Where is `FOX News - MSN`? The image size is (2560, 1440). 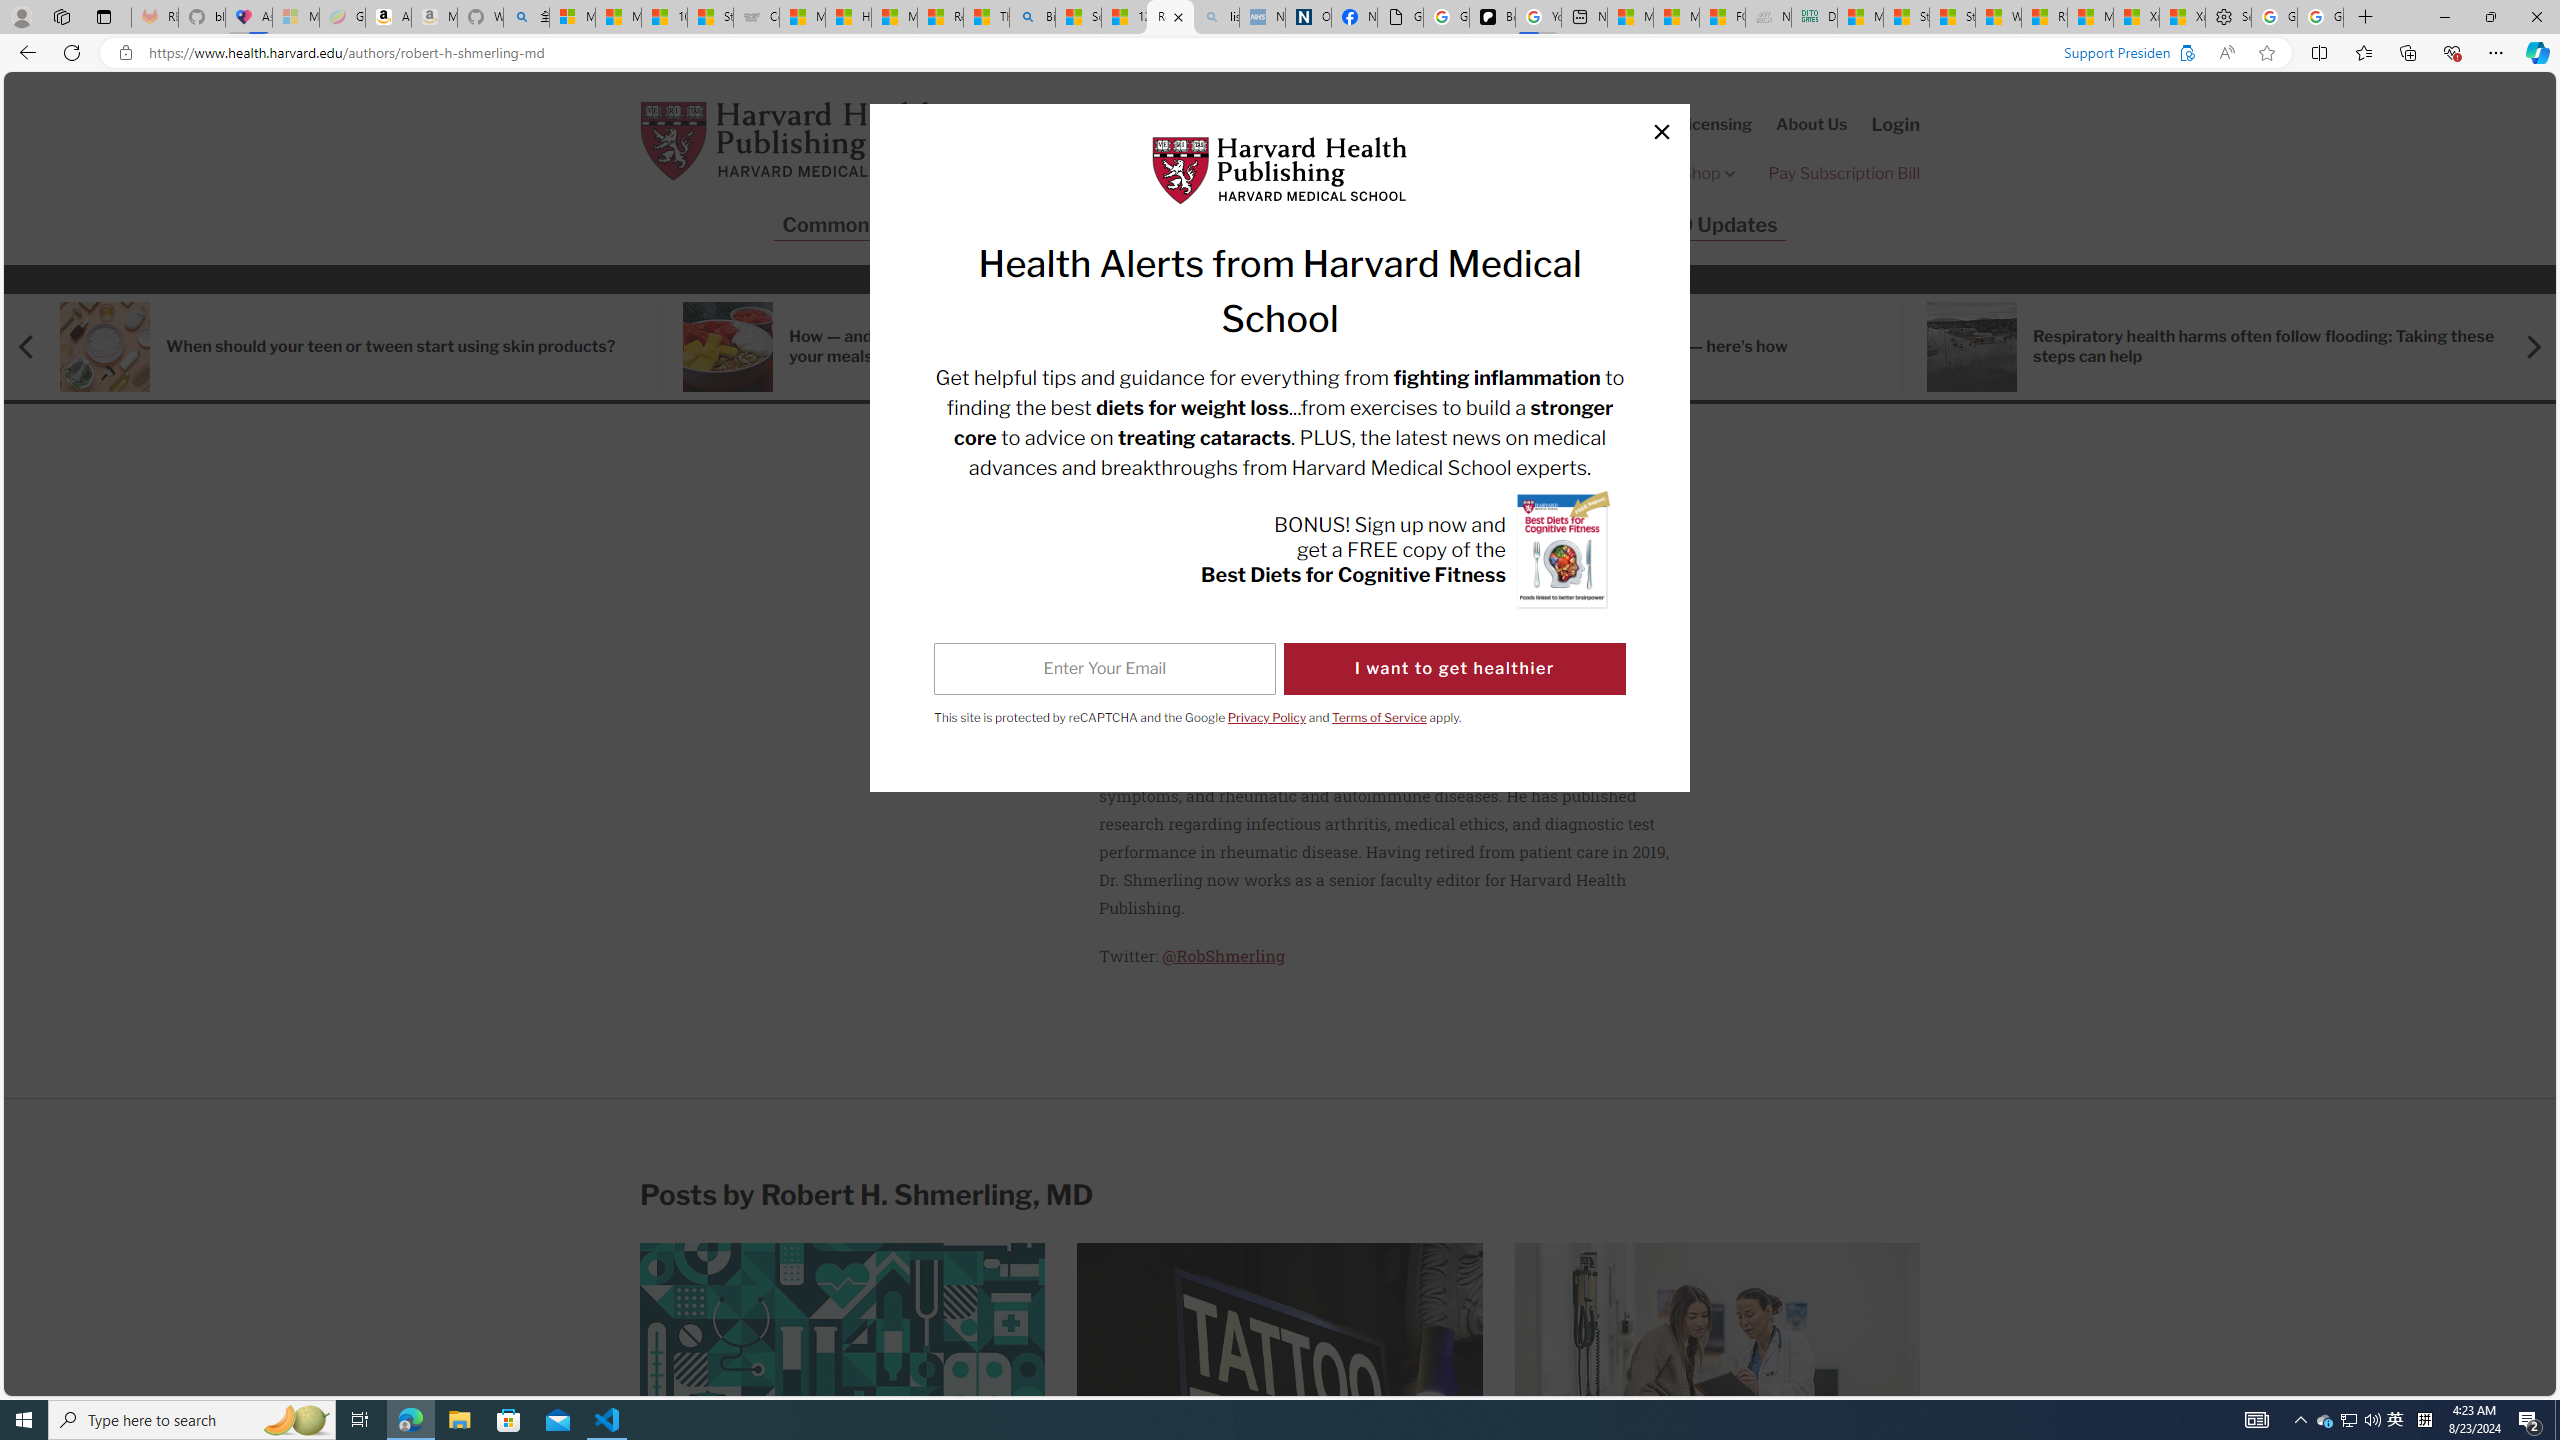
FOX News - MSN is located at coordinates (1722, 17).